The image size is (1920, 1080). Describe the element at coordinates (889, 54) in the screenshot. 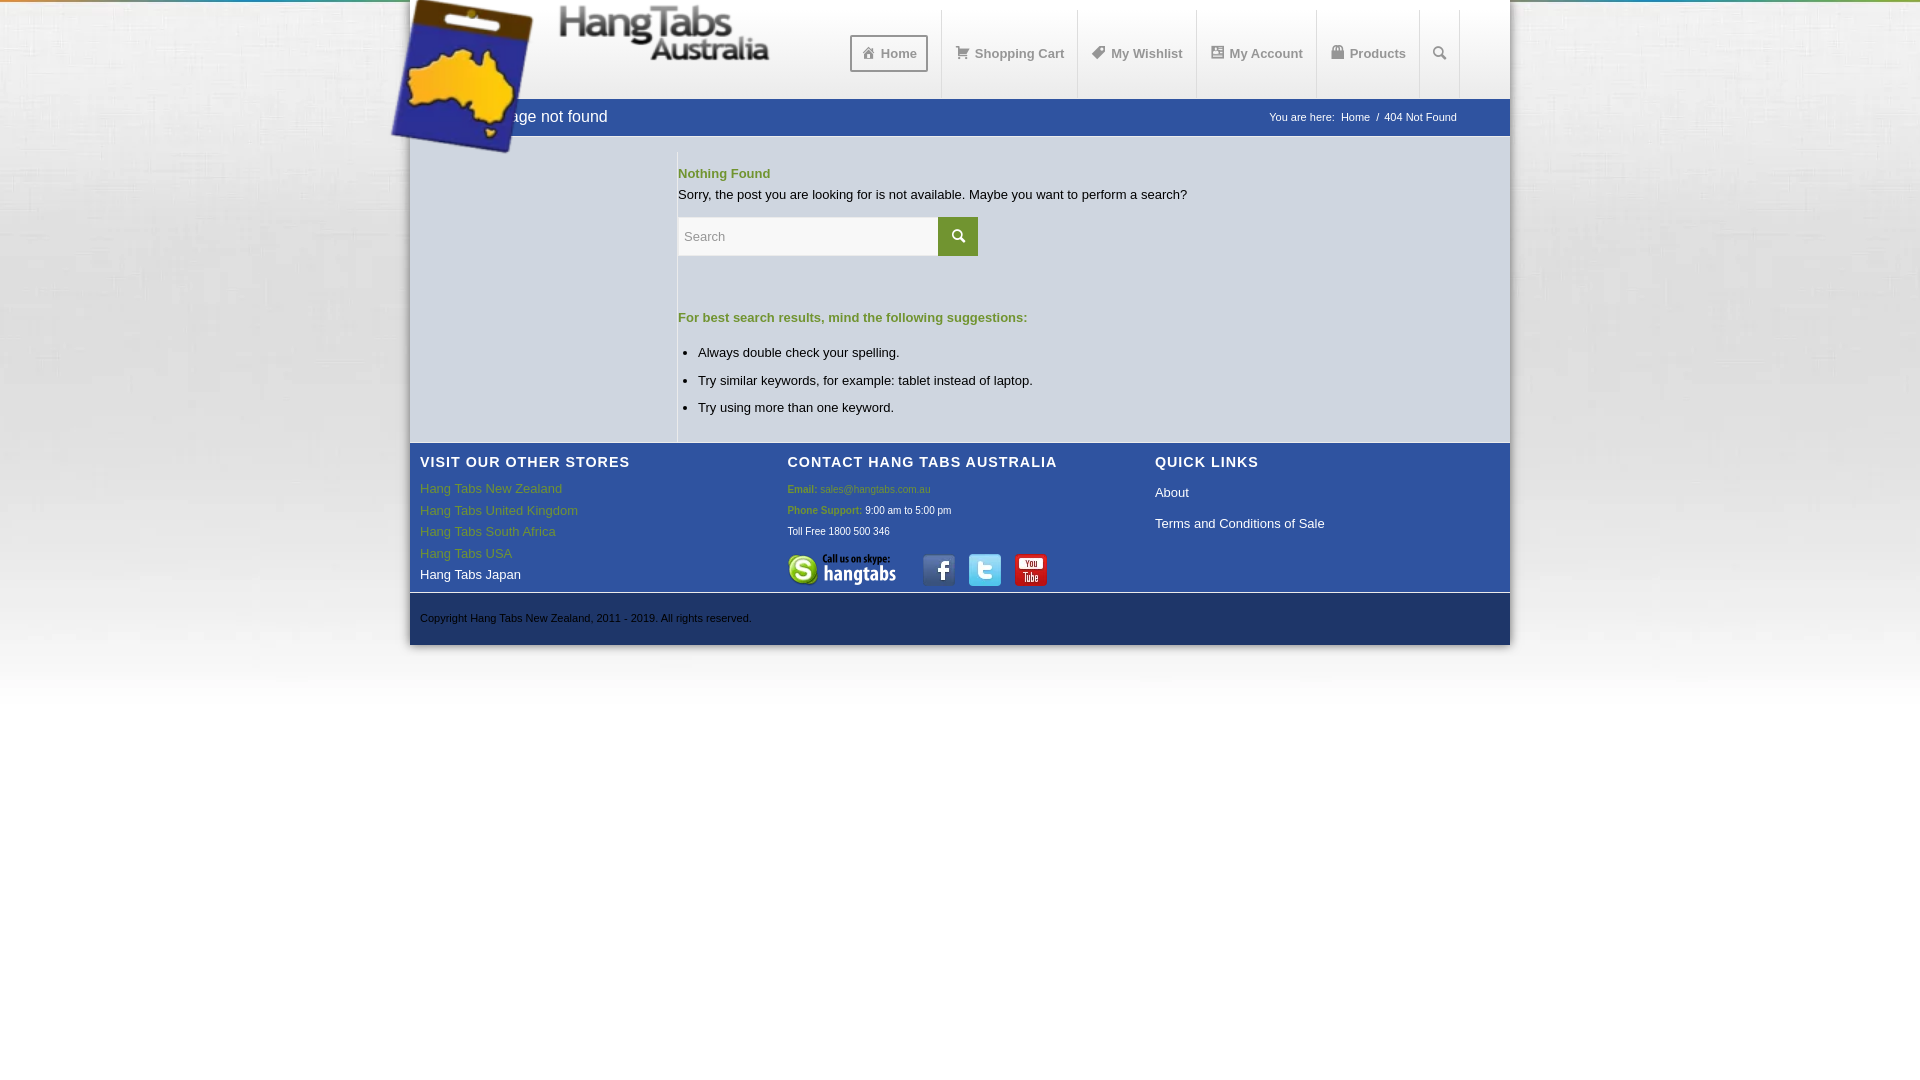

I see `Home` at that location.